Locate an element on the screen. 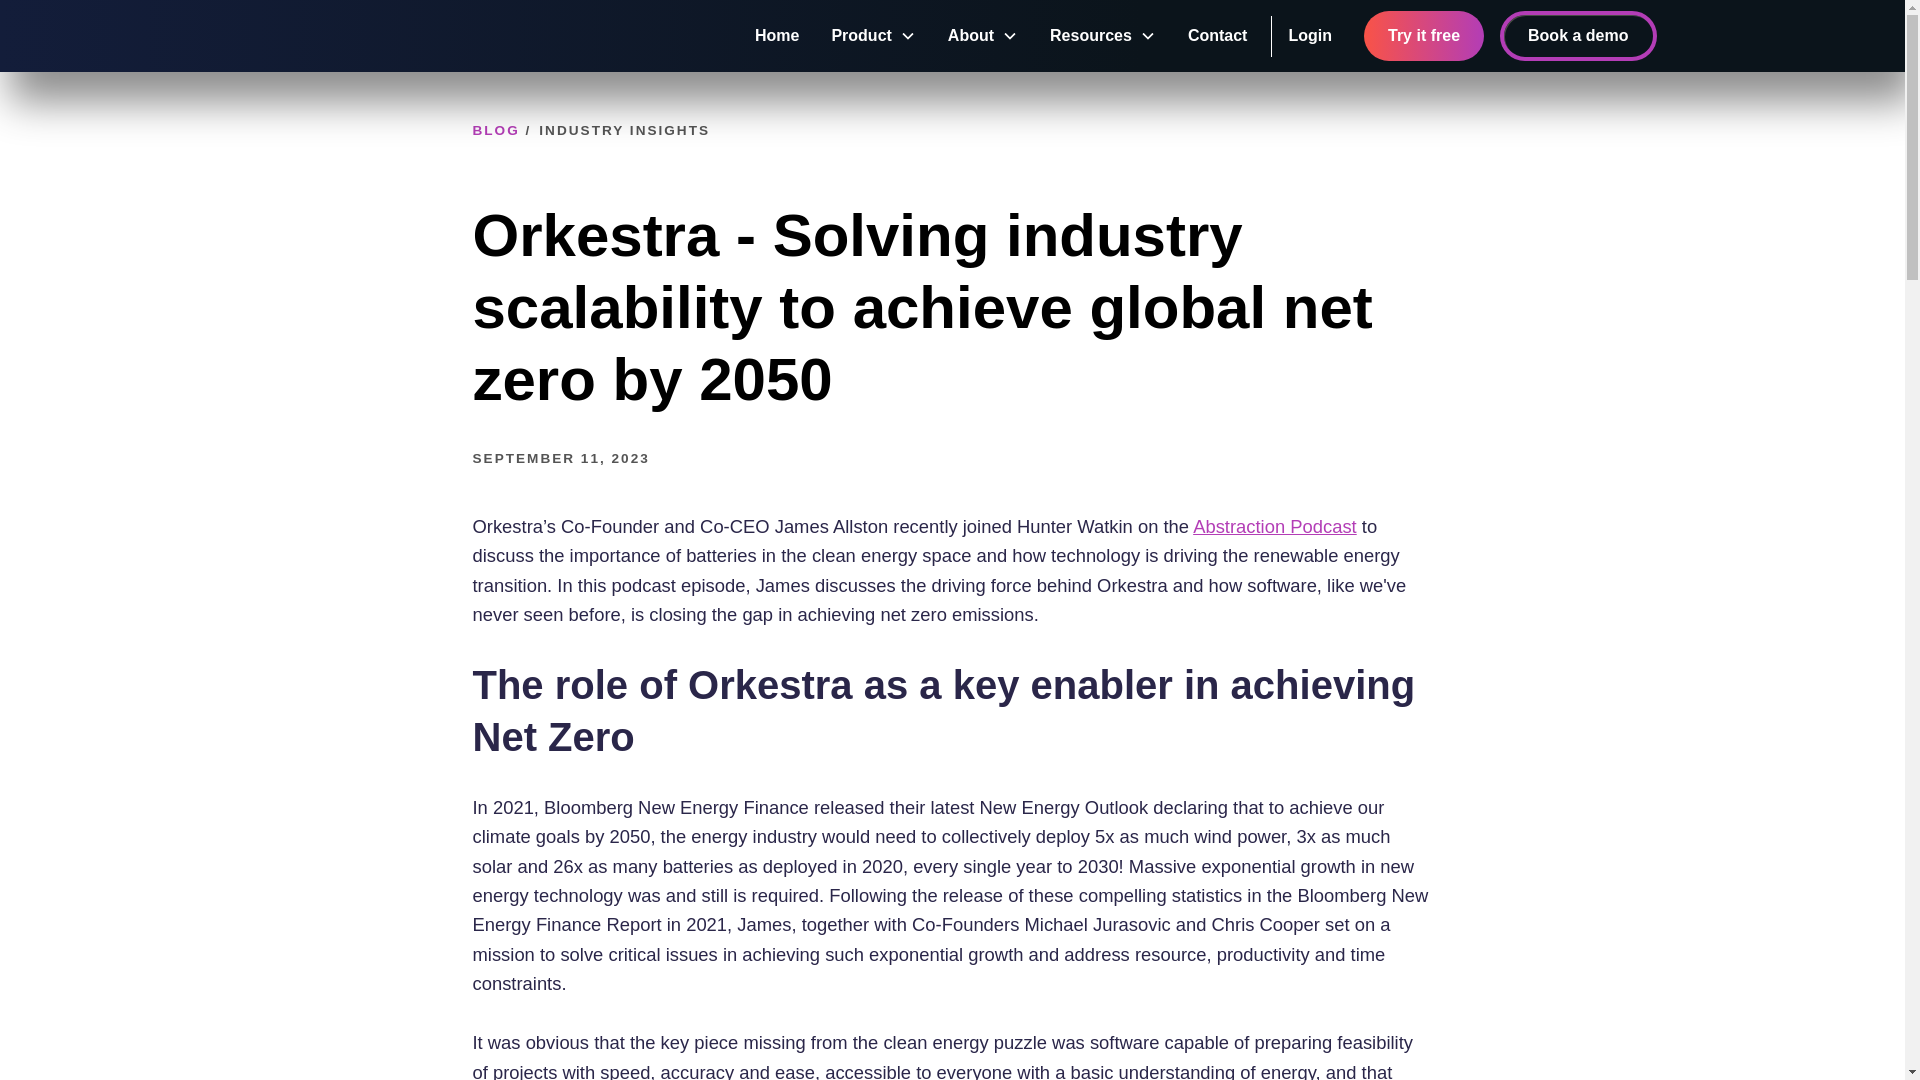 This screenshot has height=1080, width=1920. BLOG is located at coordinates (495, 130).